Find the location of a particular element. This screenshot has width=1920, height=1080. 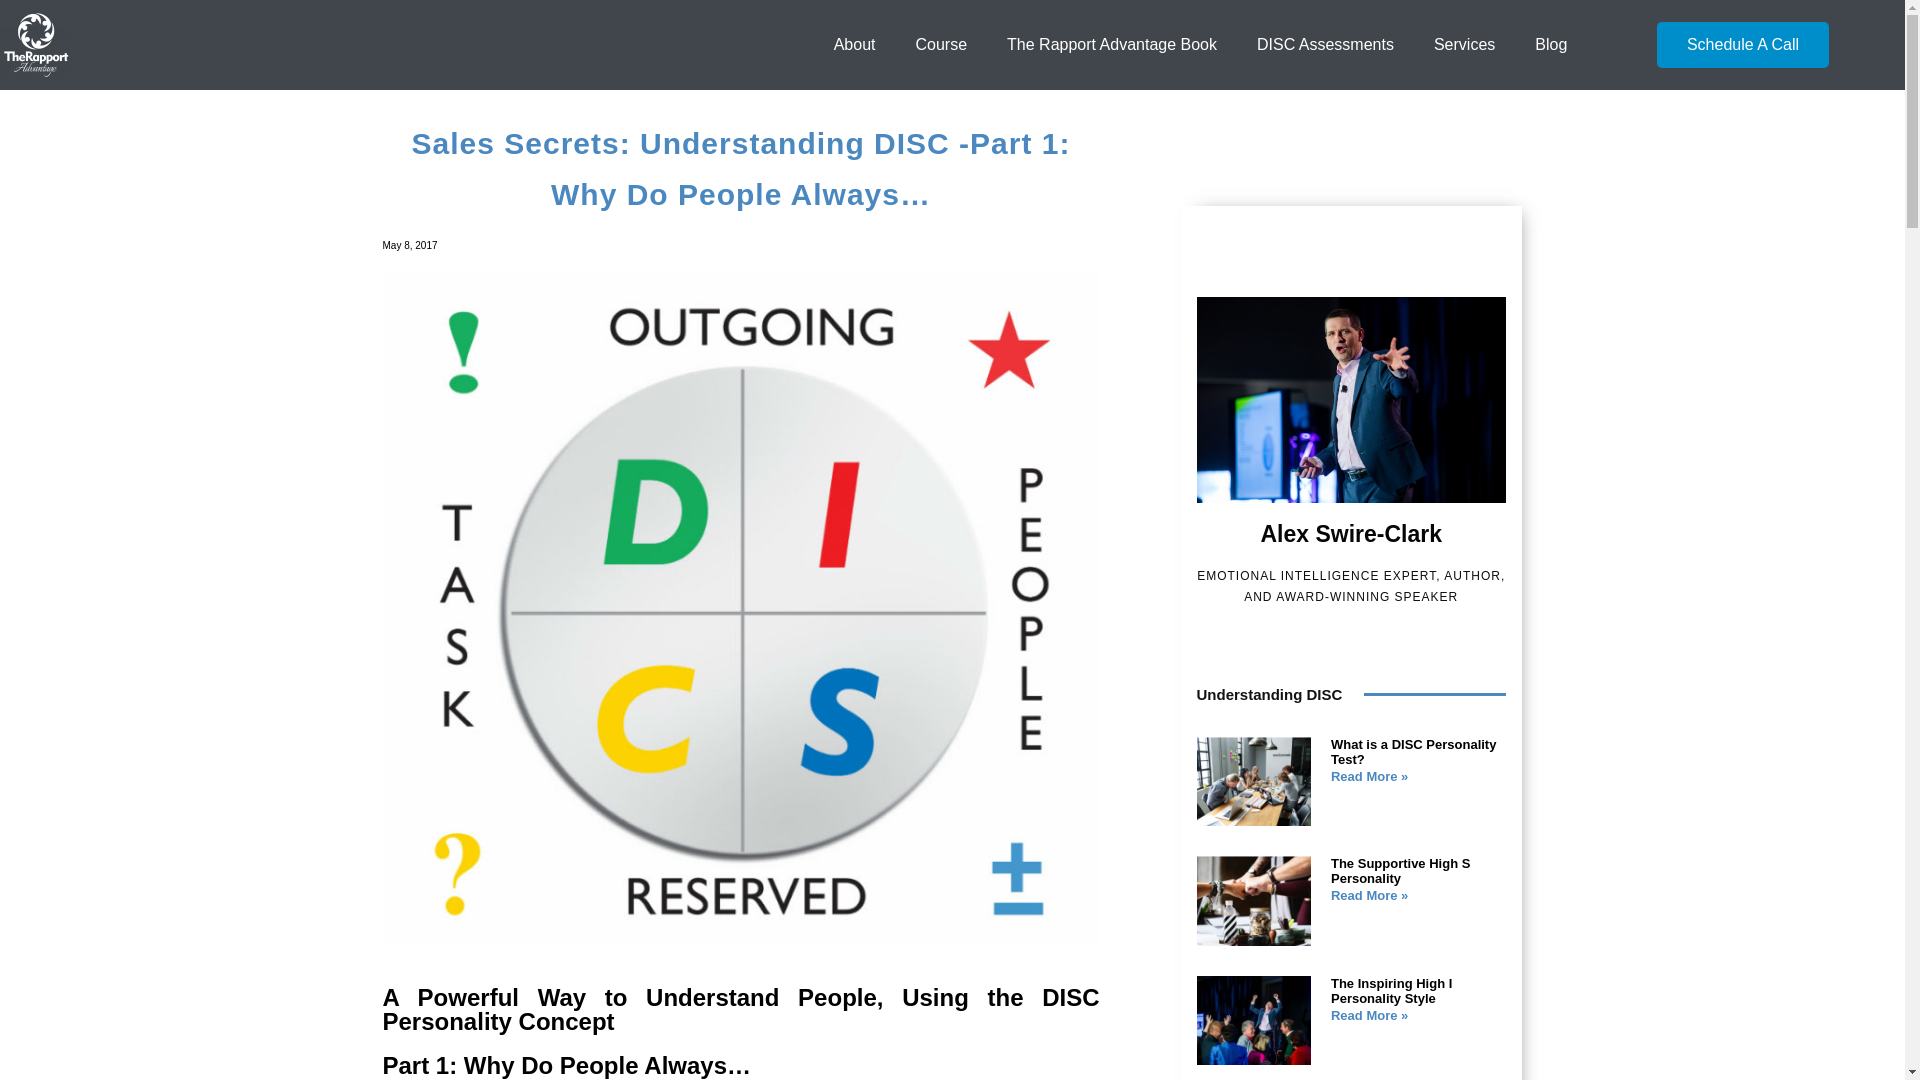

The Supportive High S Personality is located at coordinates (1402, 870).